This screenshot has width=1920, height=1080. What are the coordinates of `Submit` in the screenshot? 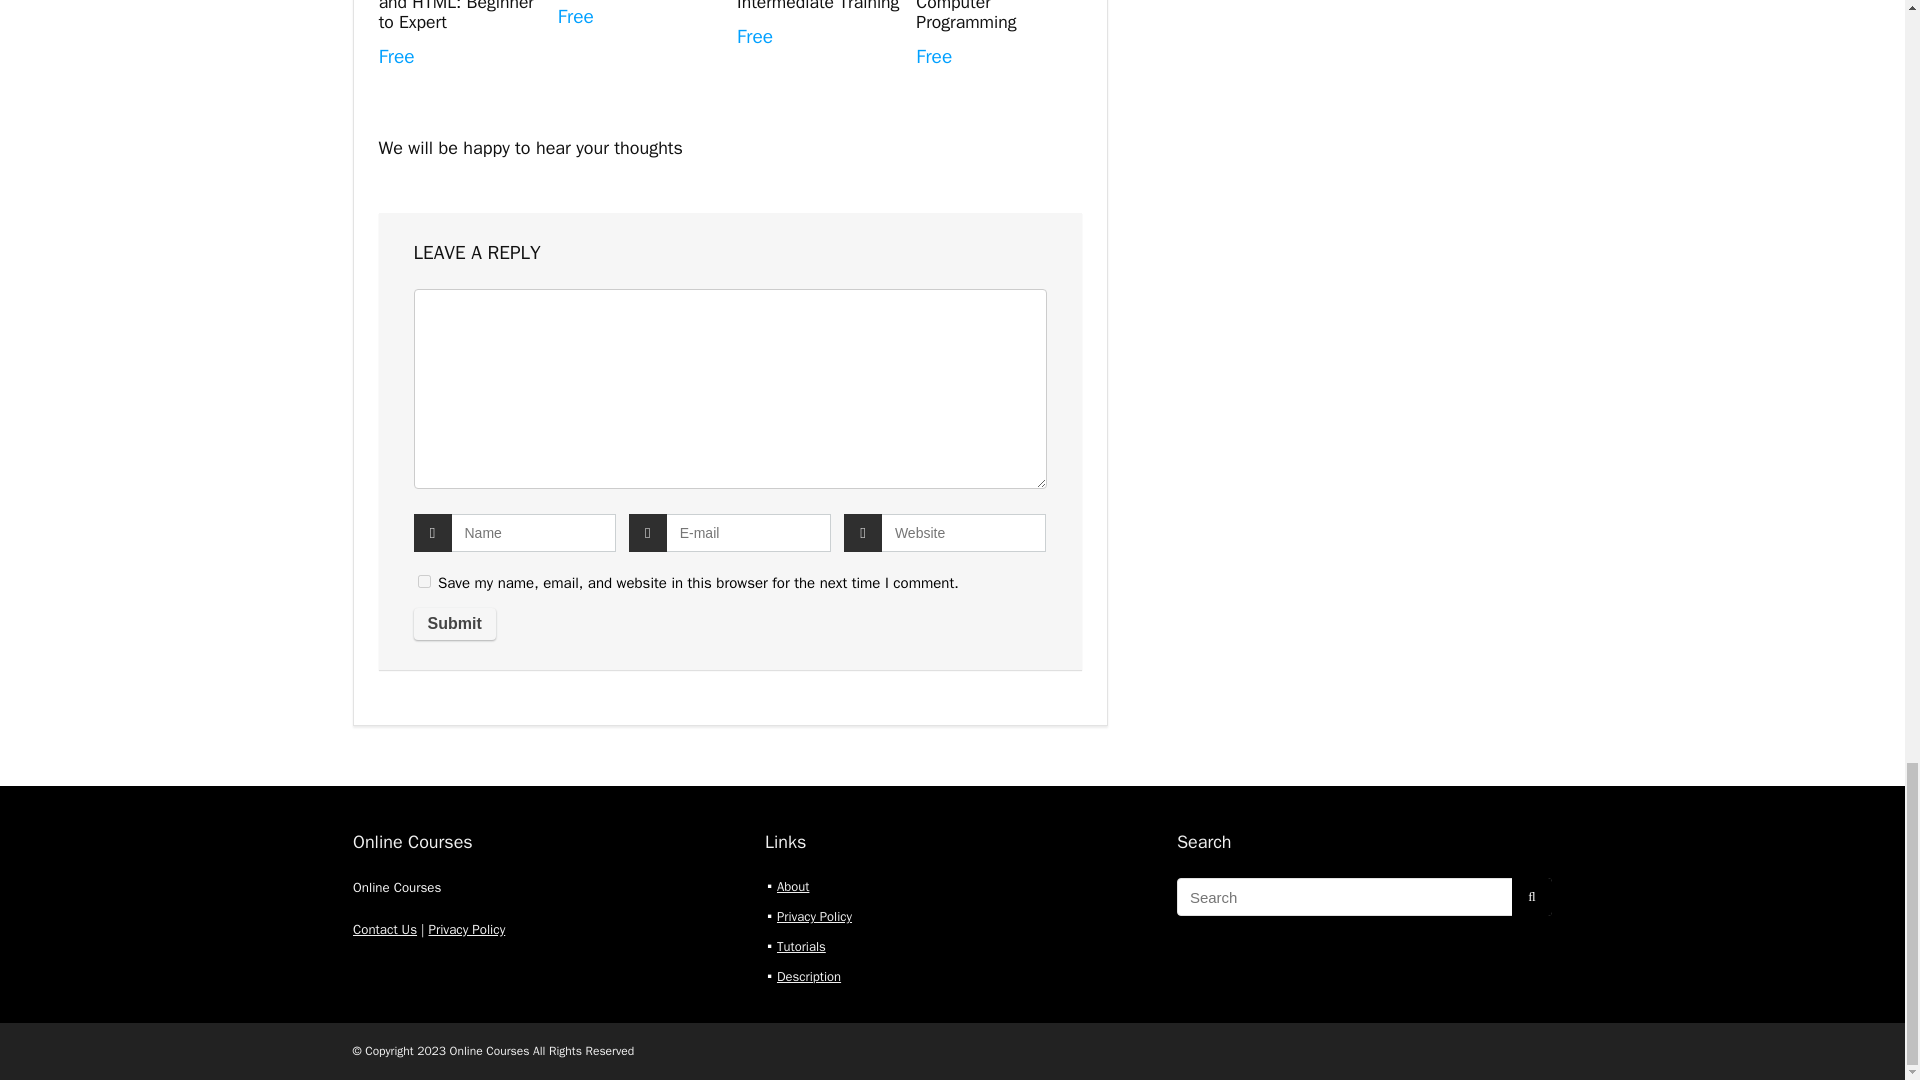 It's located at (454, 624).